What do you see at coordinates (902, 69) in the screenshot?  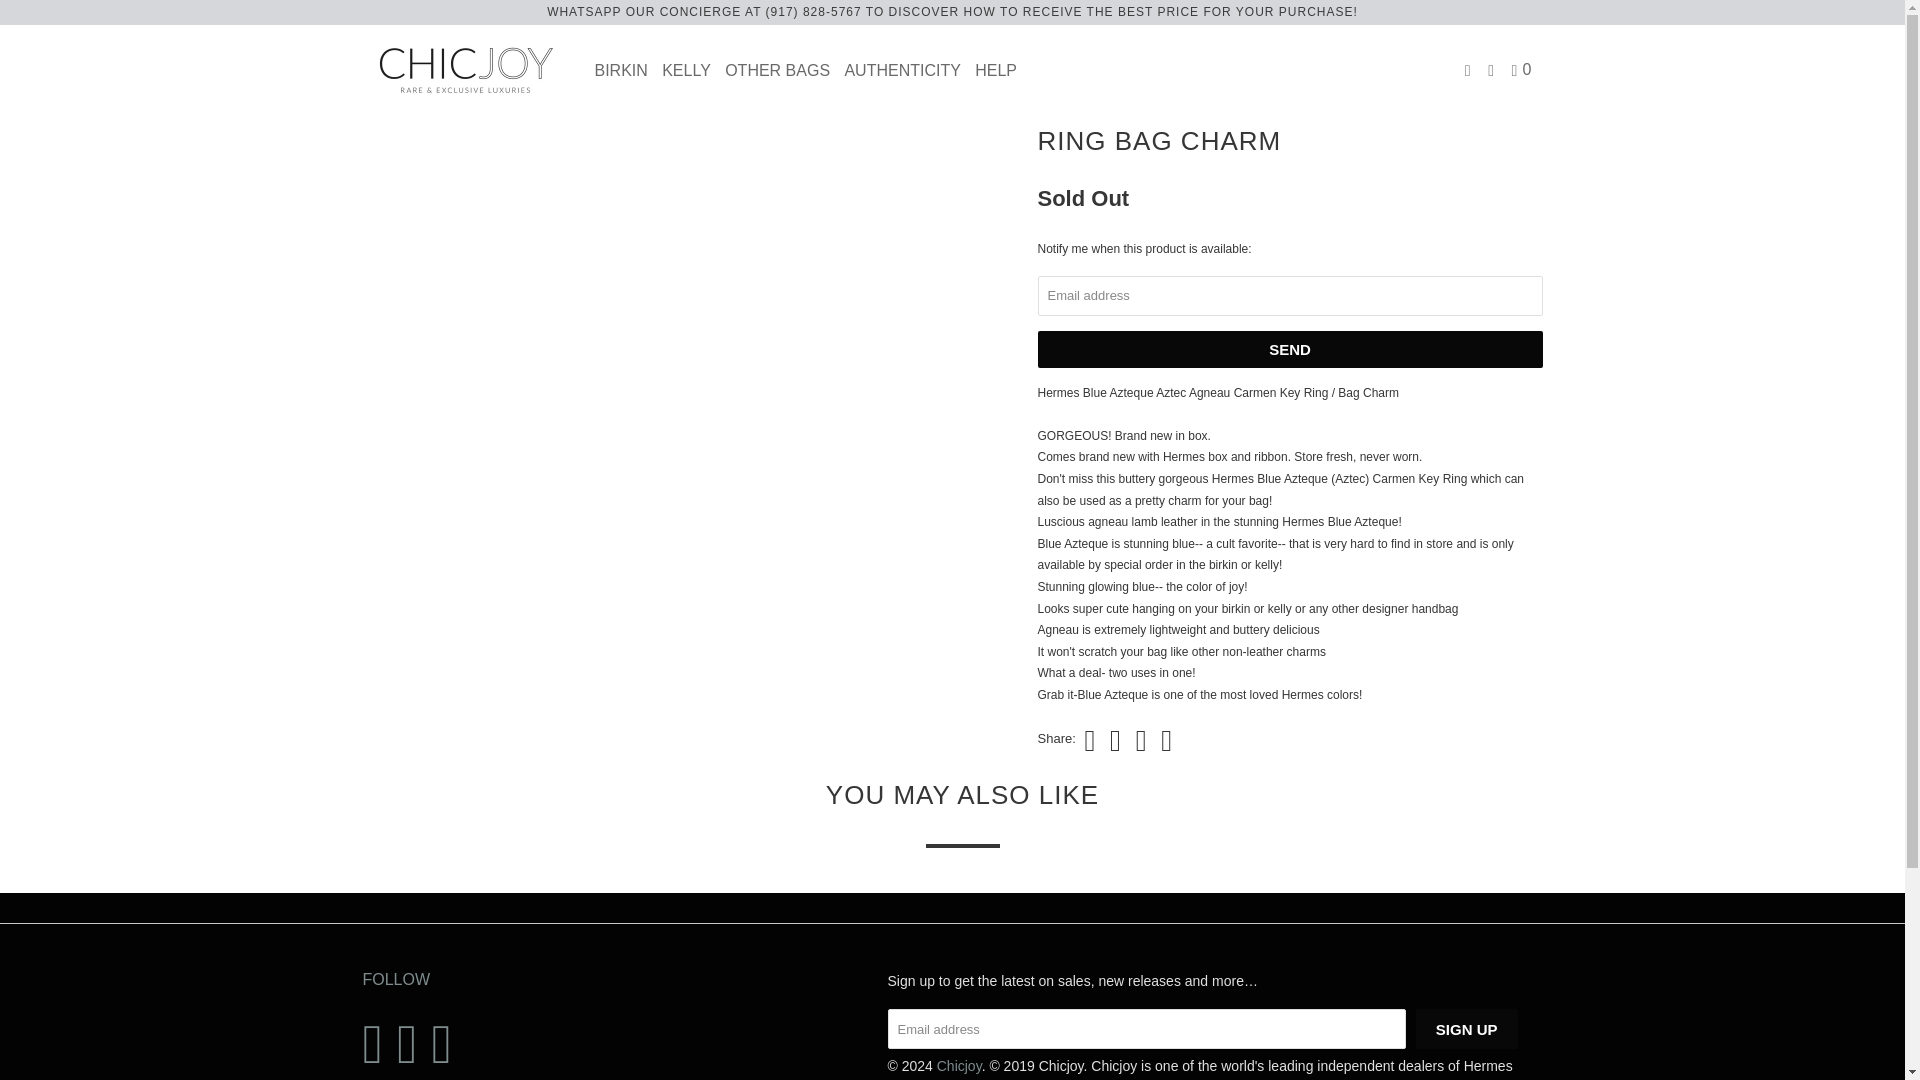 I see `AUTHENTICITY` at bounding box center [902, 69].